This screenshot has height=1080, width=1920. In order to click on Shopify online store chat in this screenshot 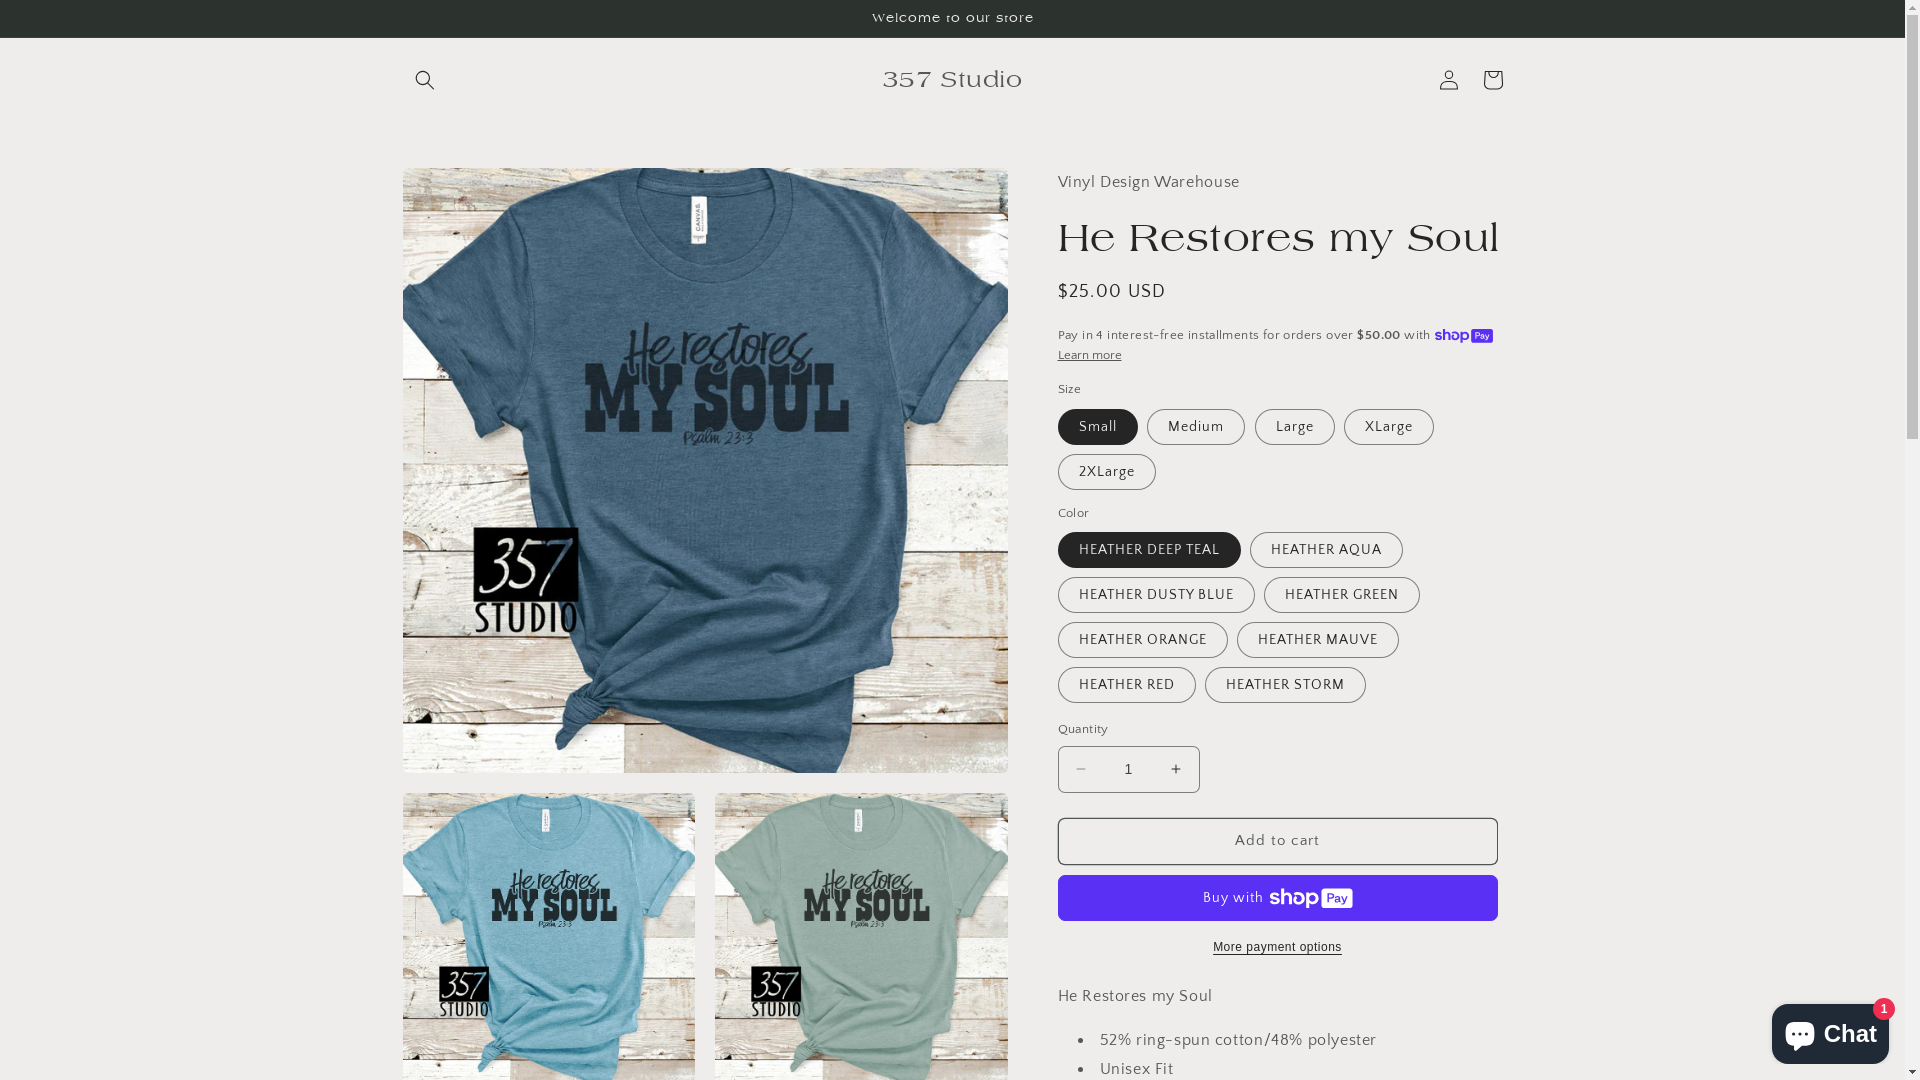, I will do `click(1830, 1030)`.